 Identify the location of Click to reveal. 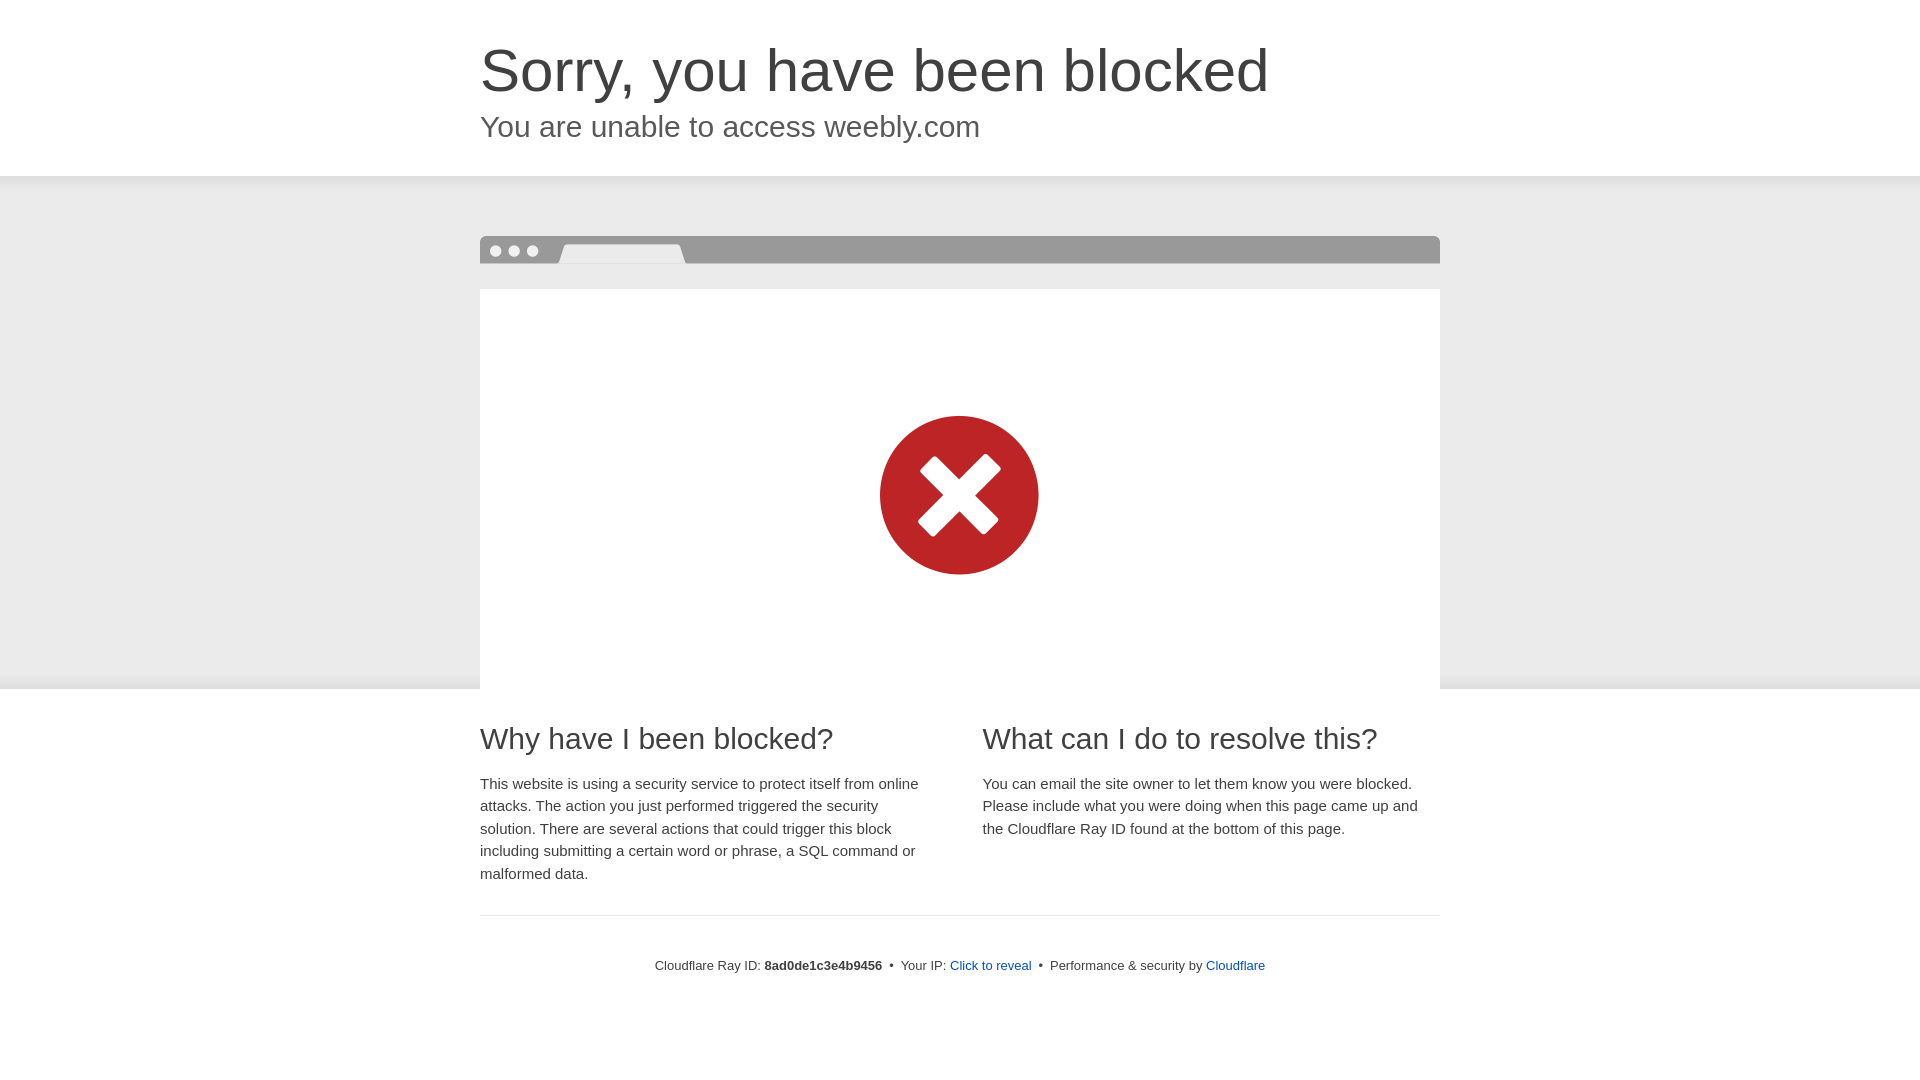
(991, 966).